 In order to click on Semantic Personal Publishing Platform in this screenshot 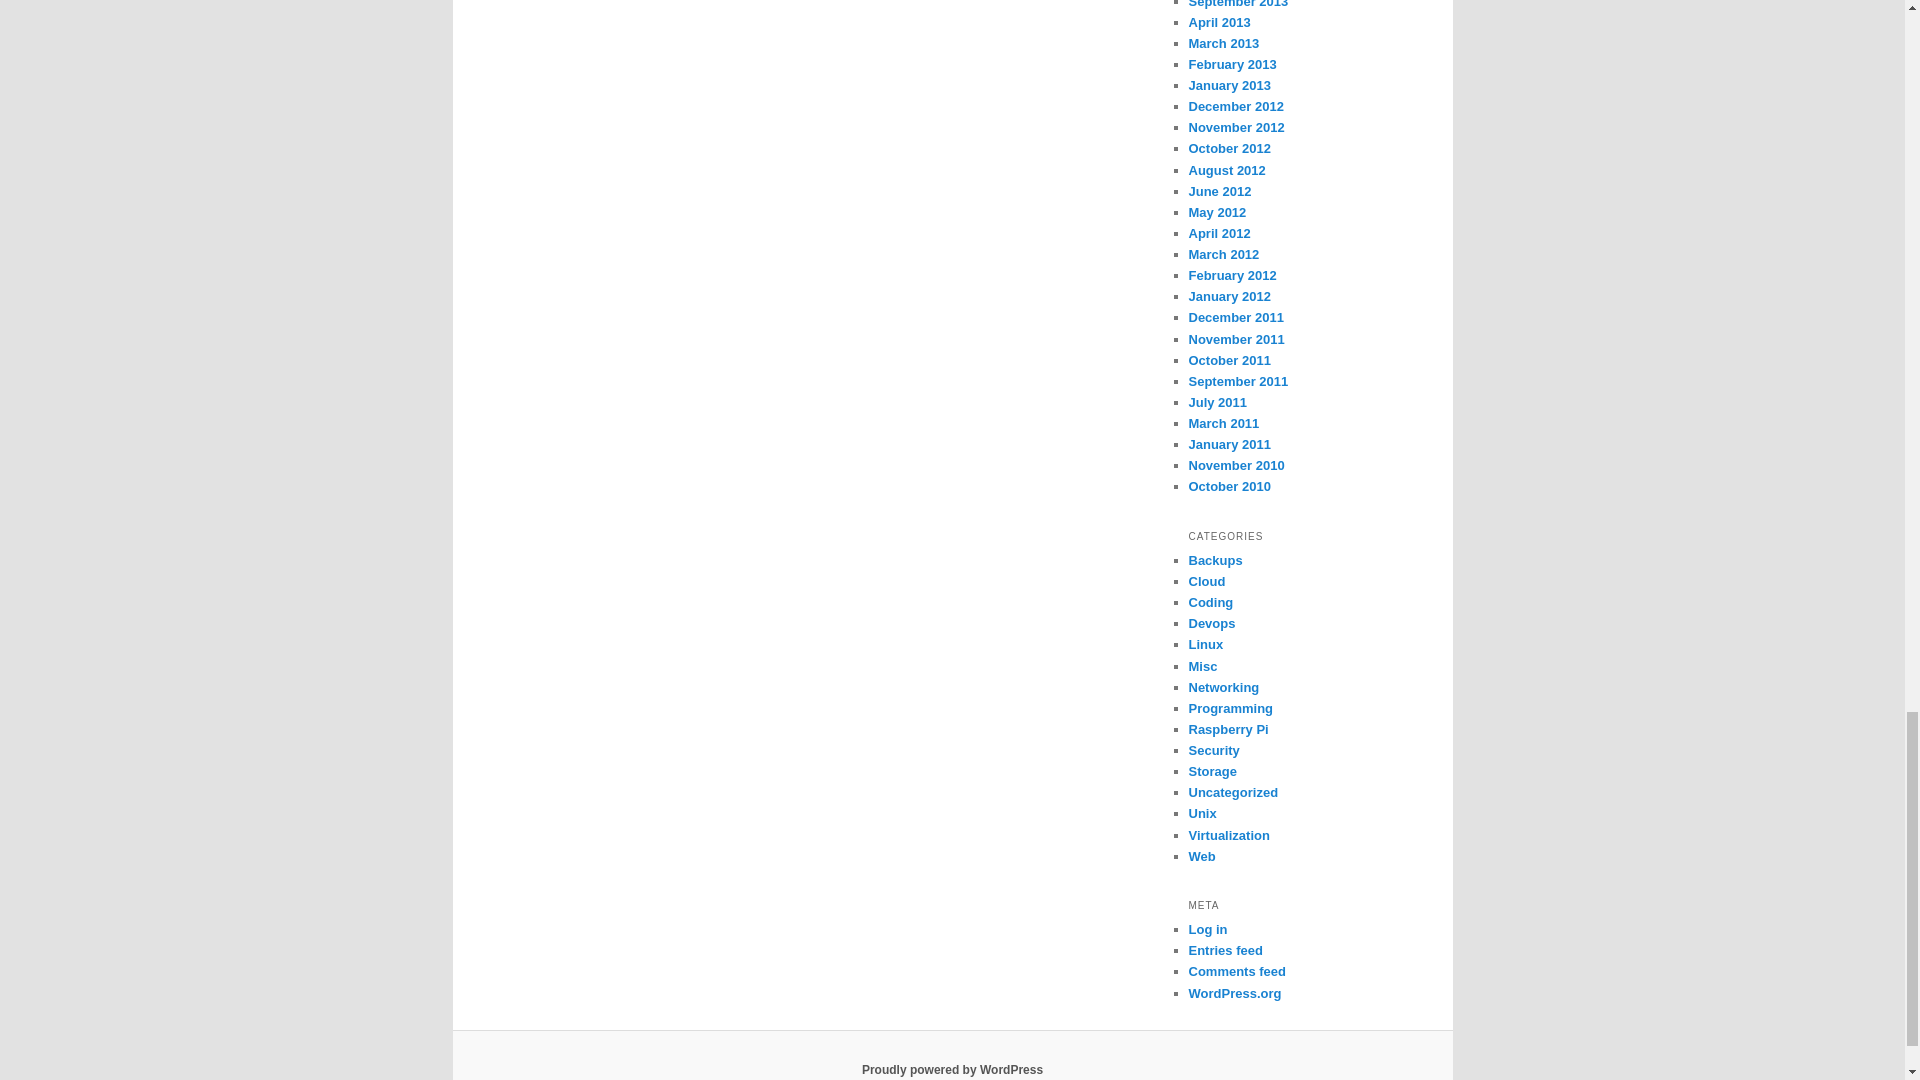, I will do `click(952, 1069)`.